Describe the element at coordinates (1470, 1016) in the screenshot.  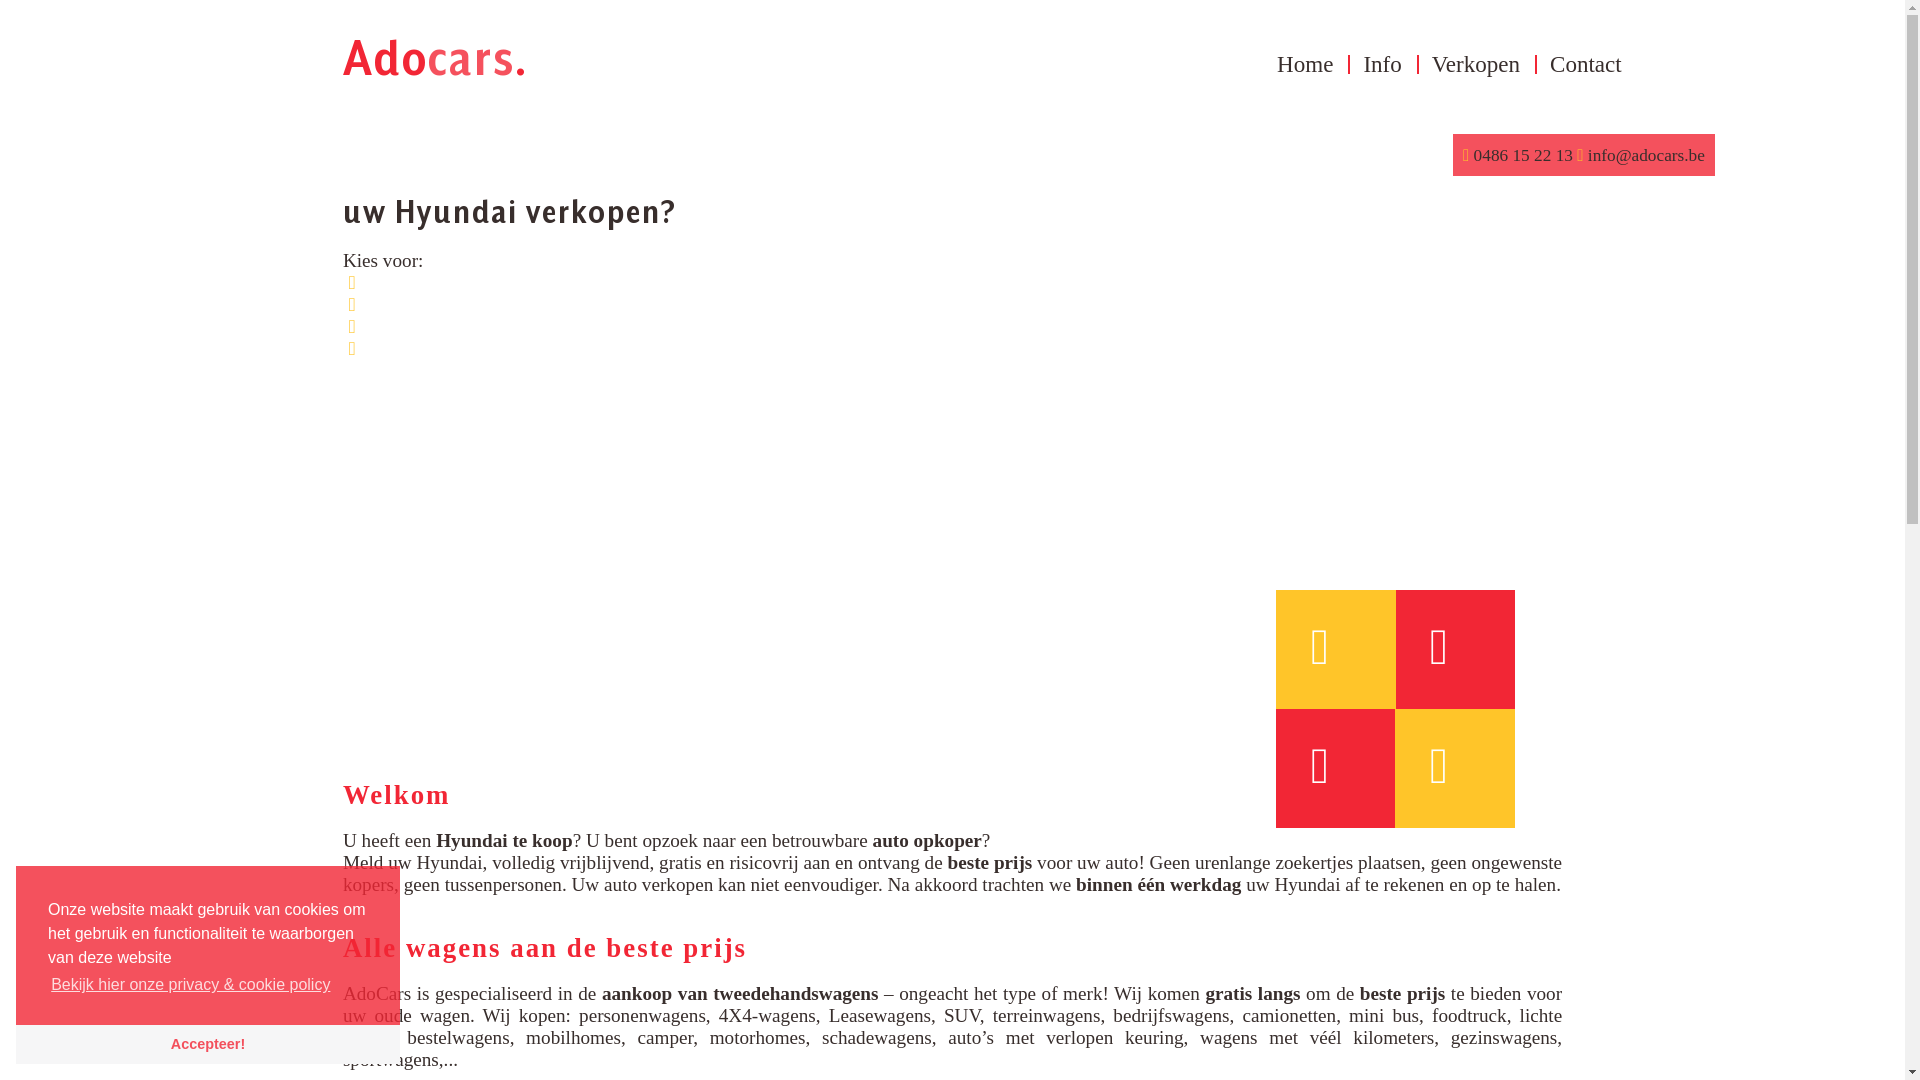
I see `foodtruck` at that location.